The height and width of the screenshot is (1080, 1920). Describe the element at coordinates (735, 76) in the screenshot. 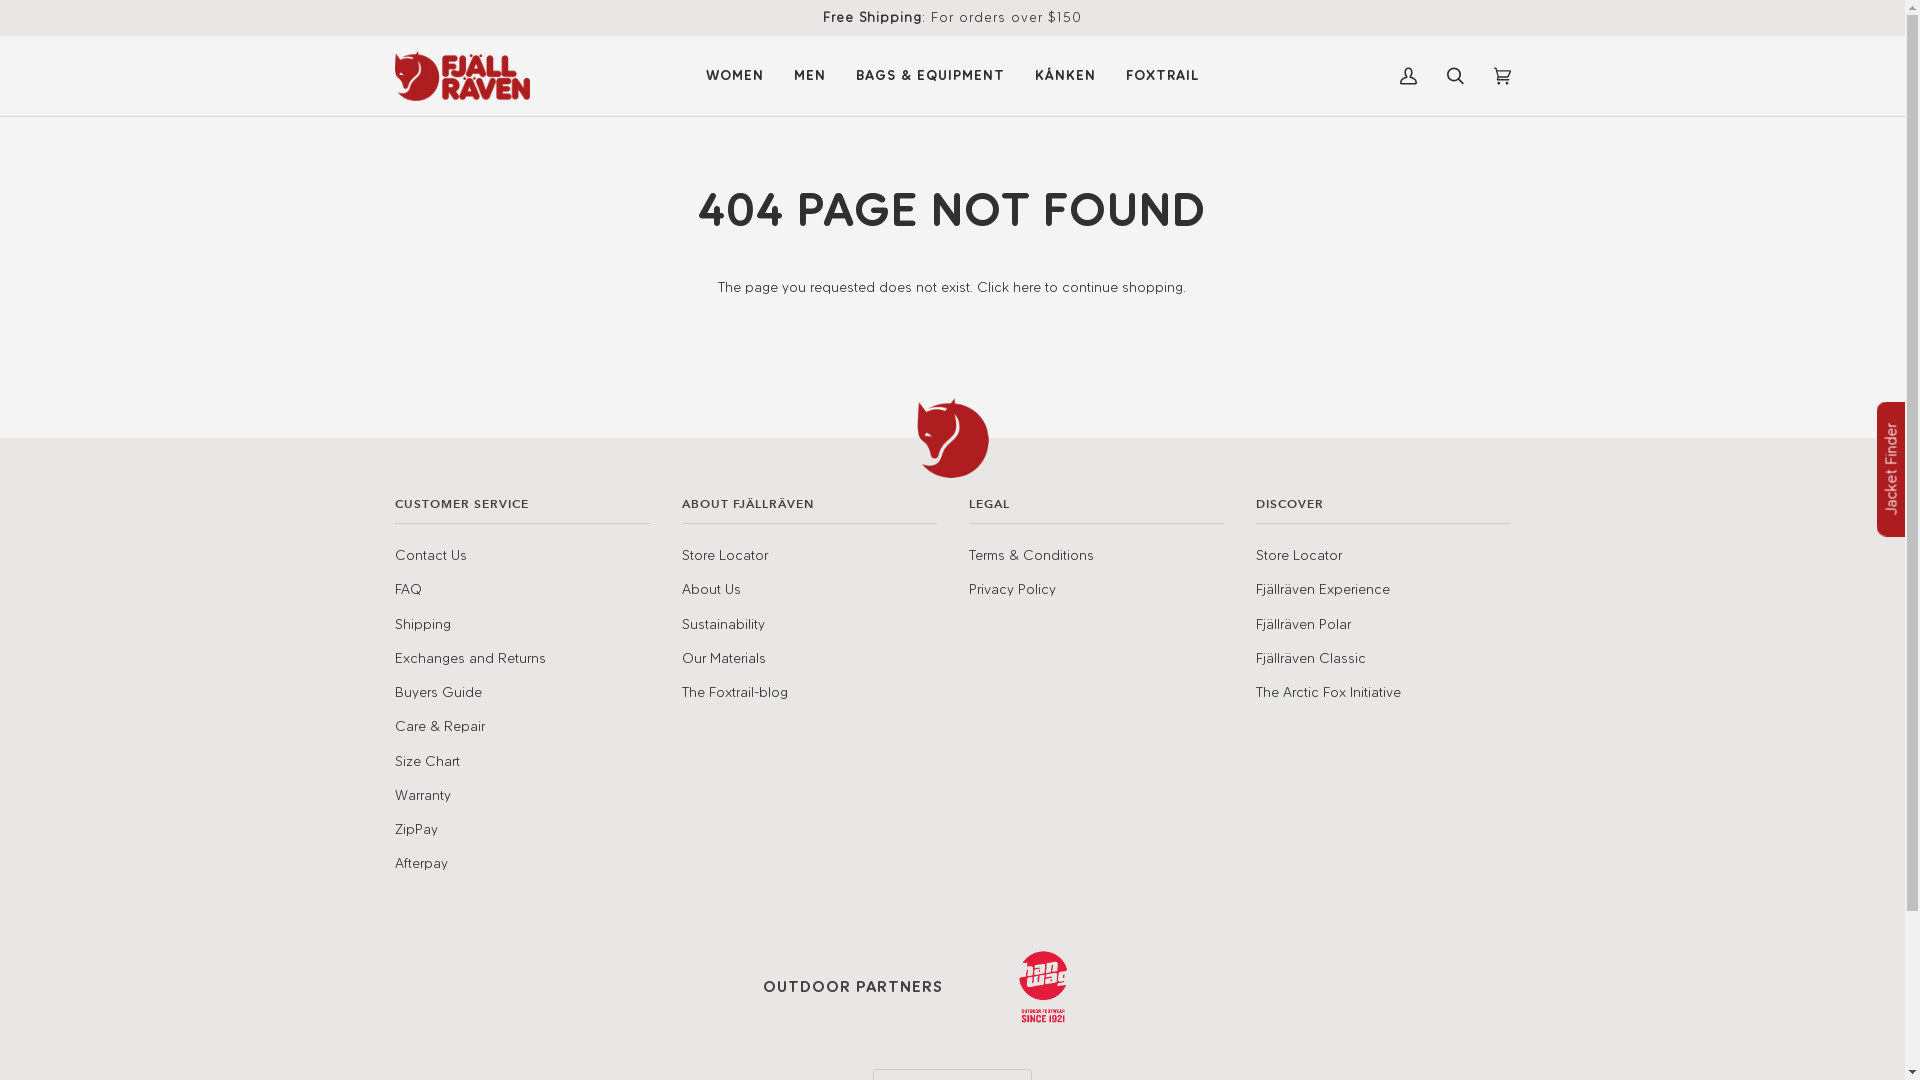

I see `WOMEN` at that location.